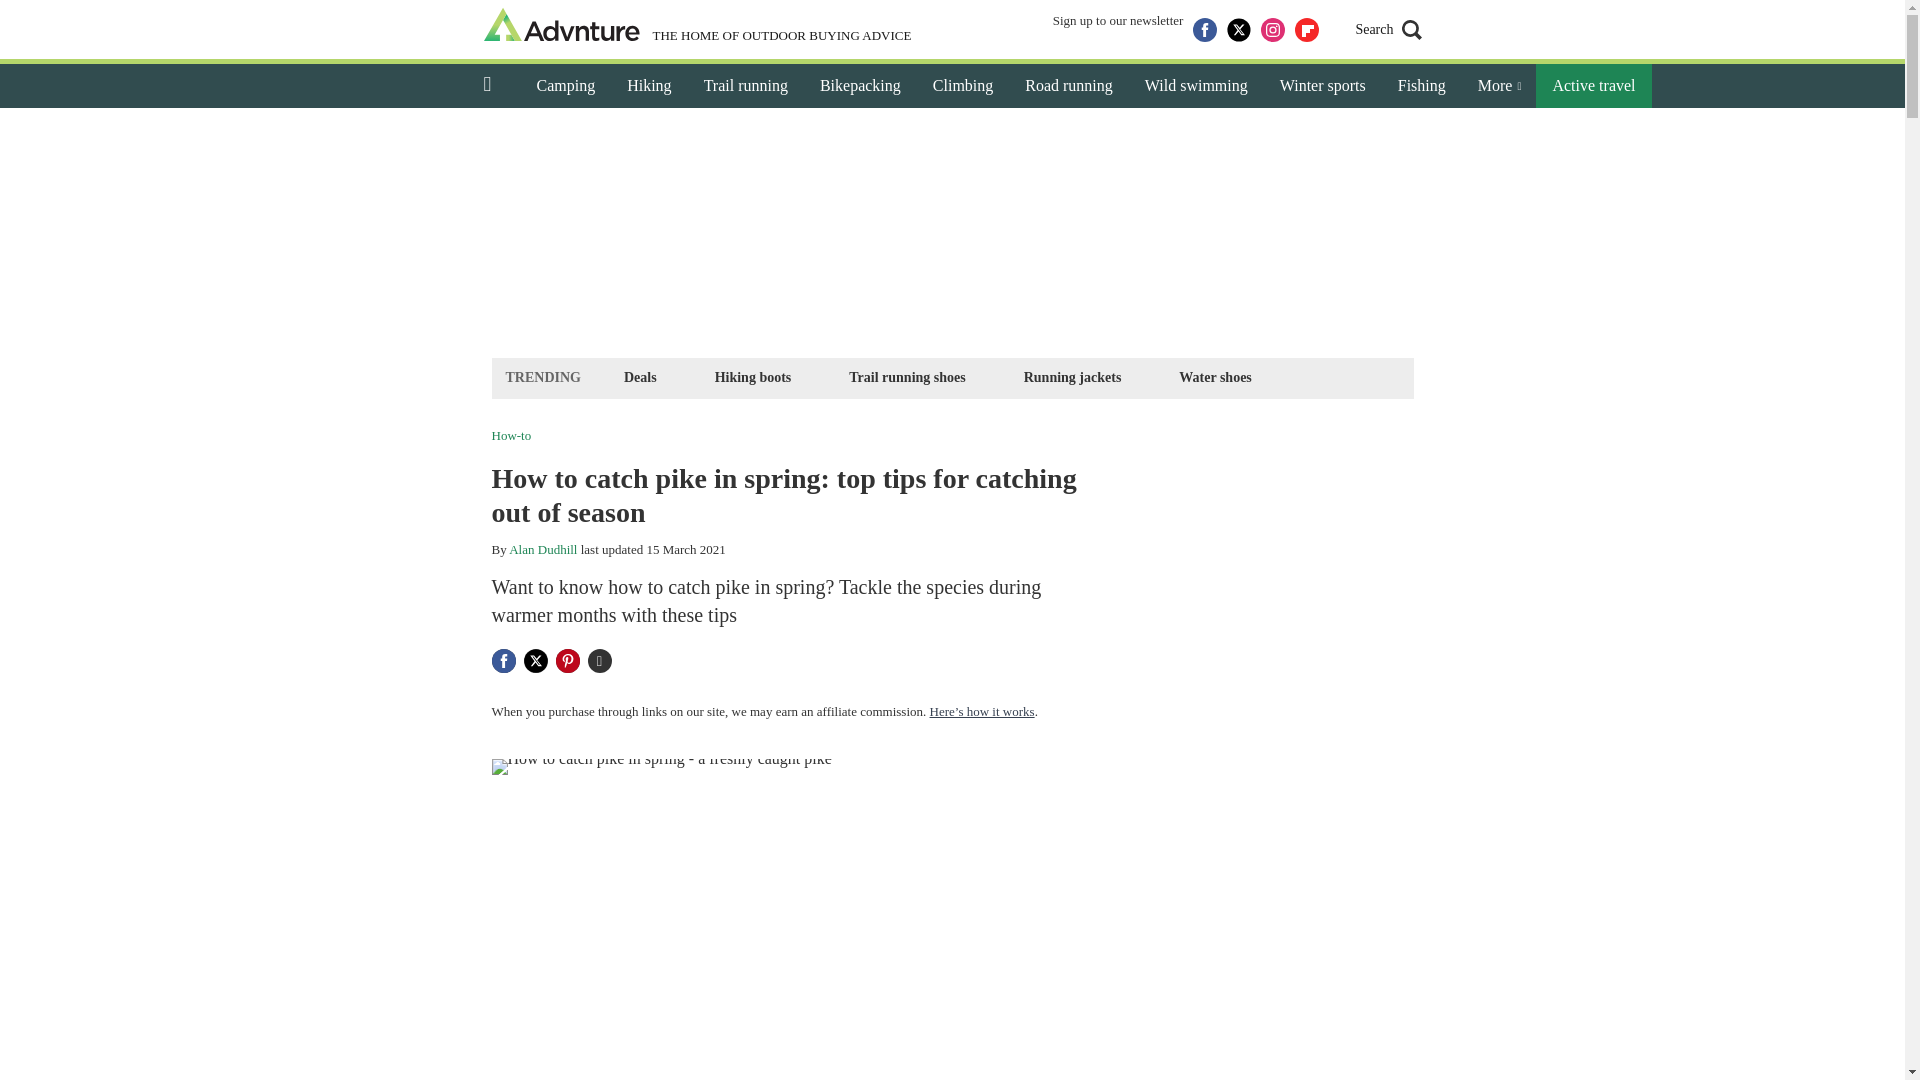  I want to click on Water shoes, so click(1214, 377).